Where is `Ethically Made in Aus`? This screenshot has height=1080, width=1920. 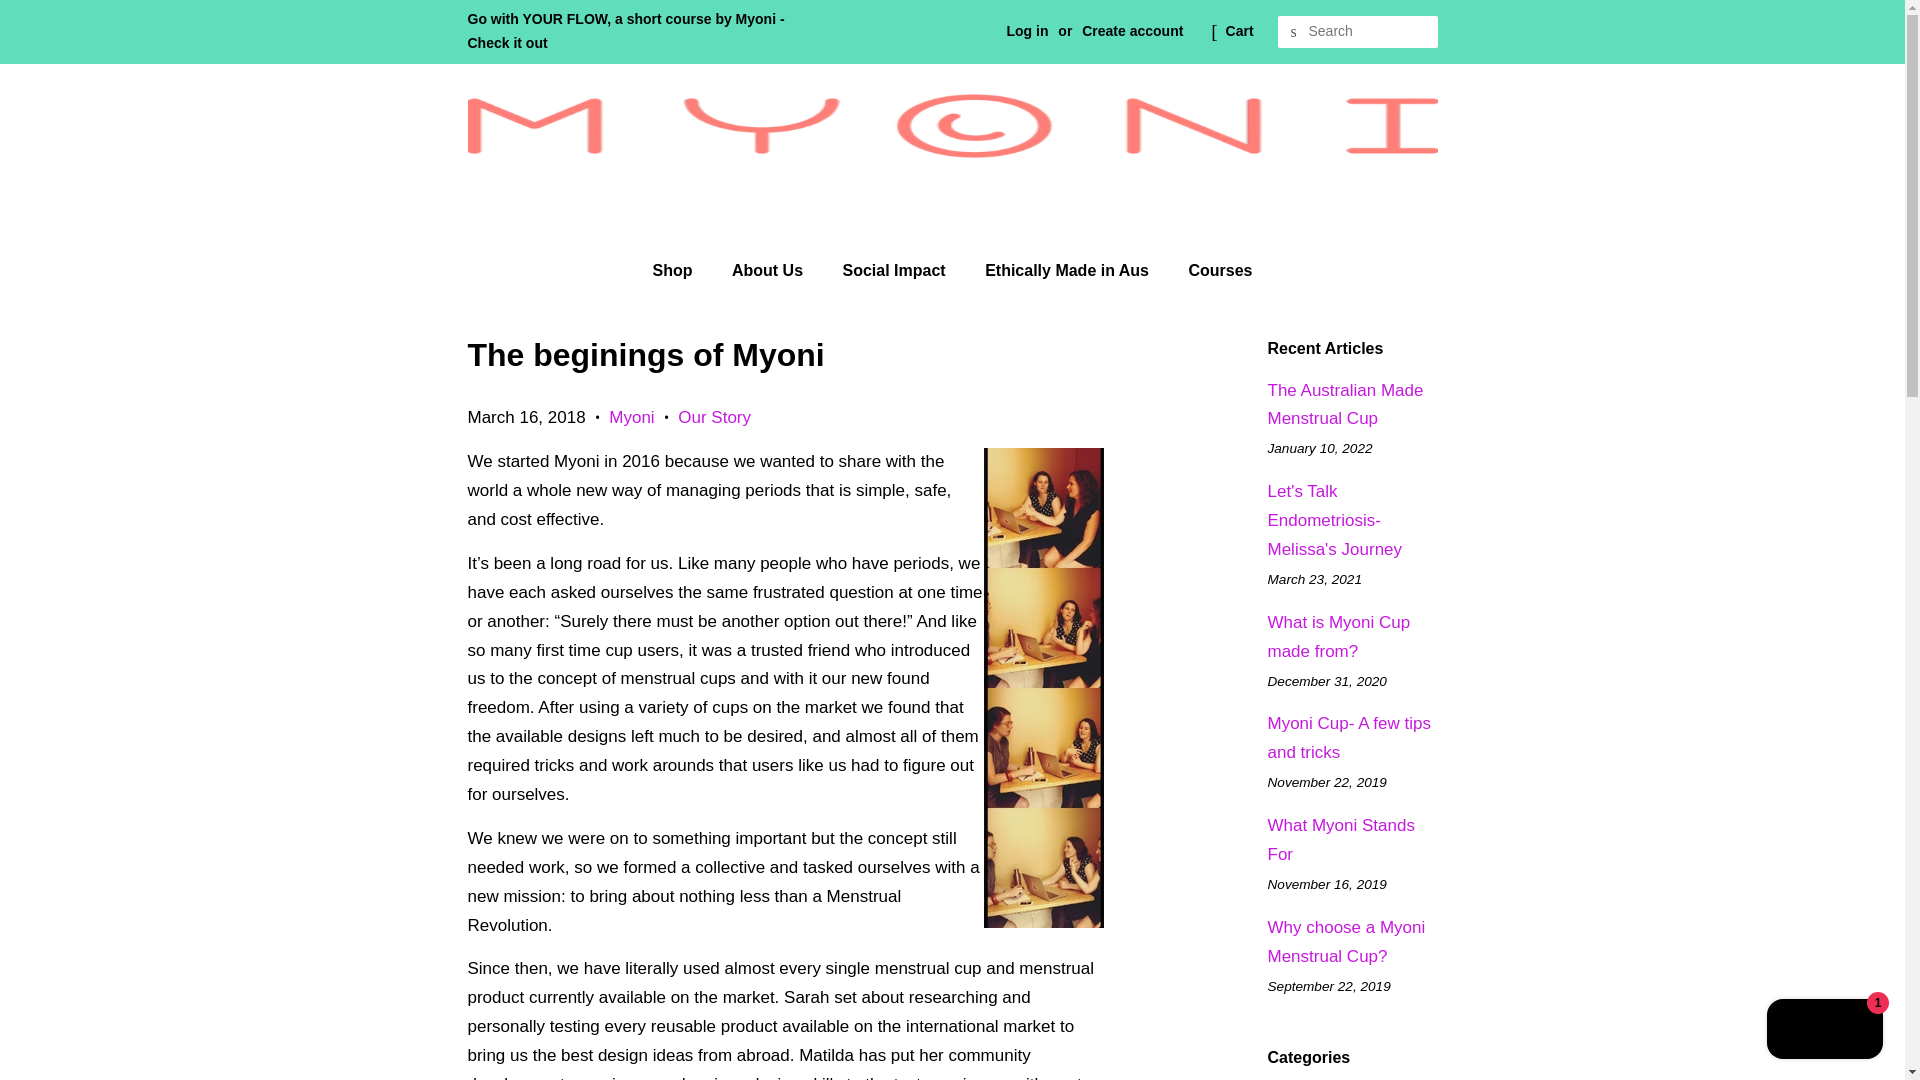 Ethically Made in Aus is located at coordinates (1069, 270).